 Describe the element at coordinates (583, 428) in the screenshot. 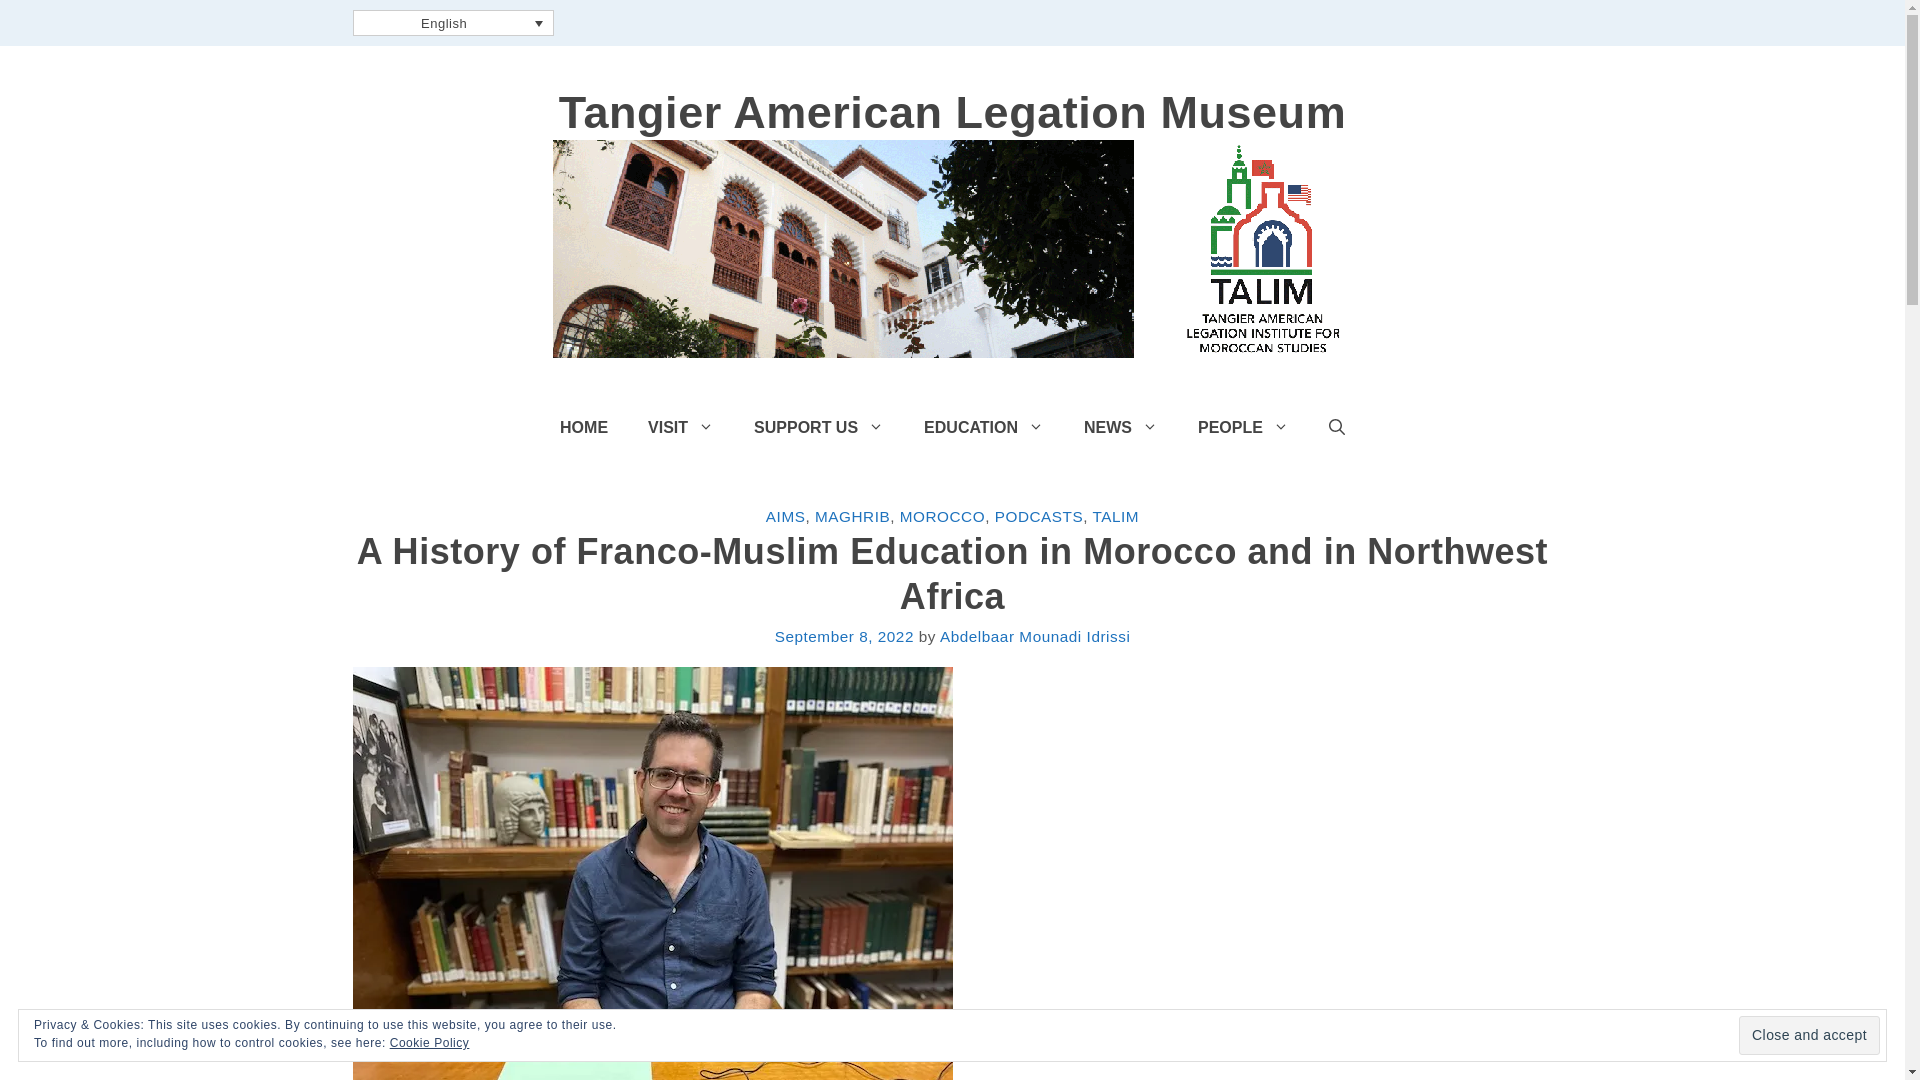

I see `HOME` at that location.